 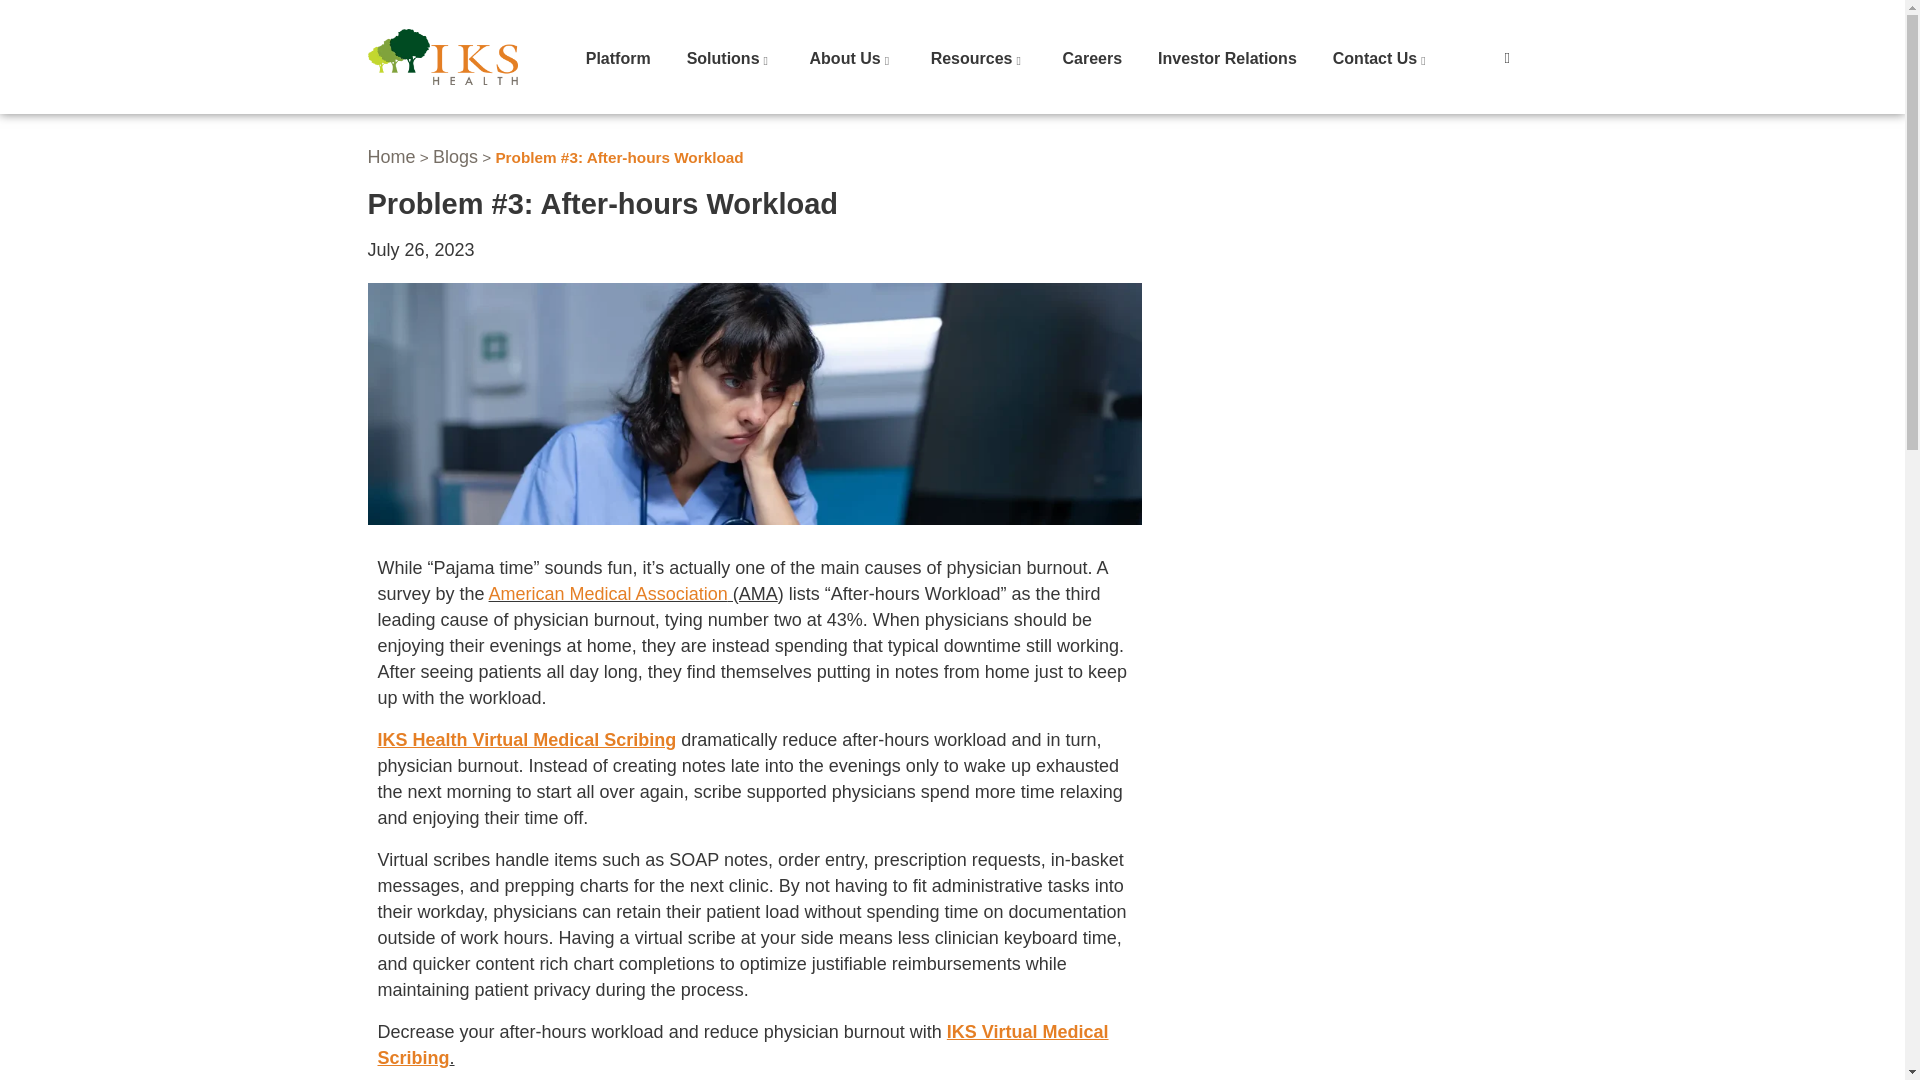 What do you see at coordinates (979, 59) in the screenshot?
I see `Resources` at bounding box center [979, 59].